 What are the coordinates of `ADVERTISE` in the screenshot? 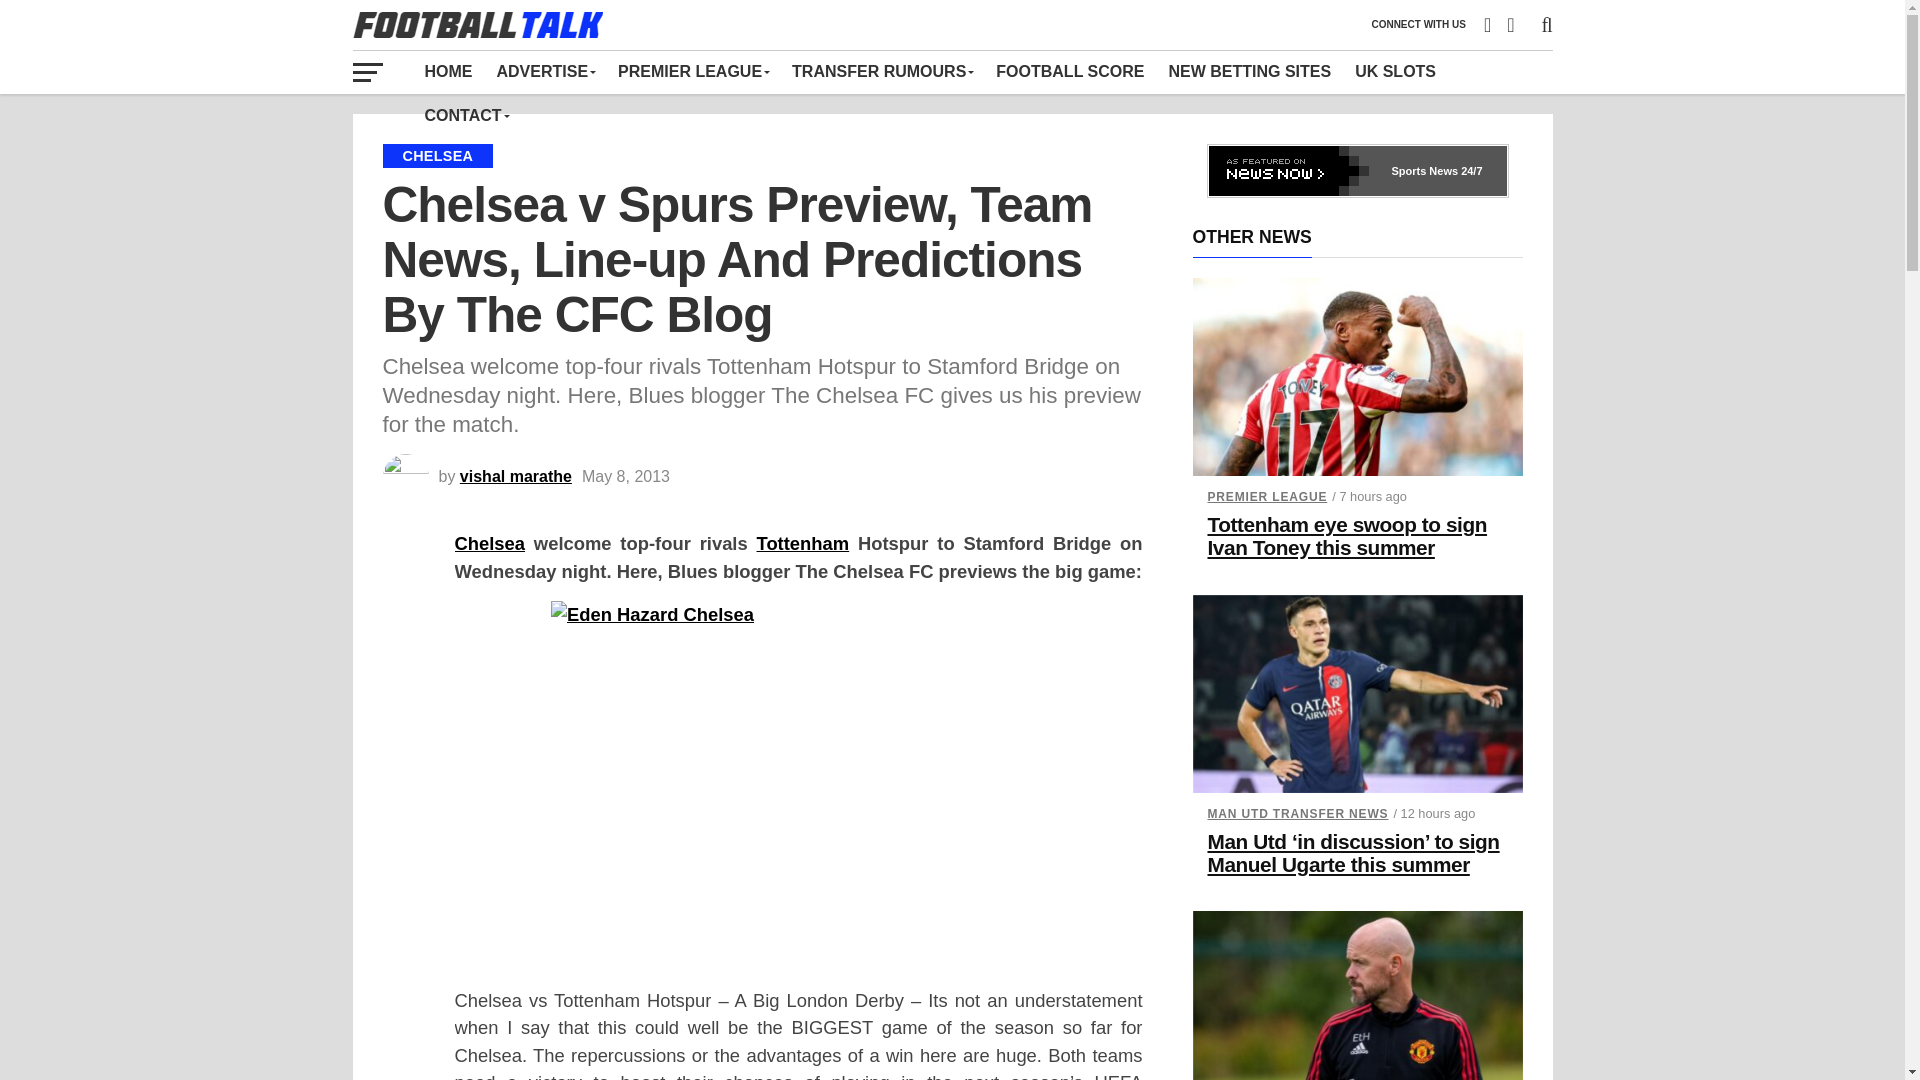 It's located at (544, 71).